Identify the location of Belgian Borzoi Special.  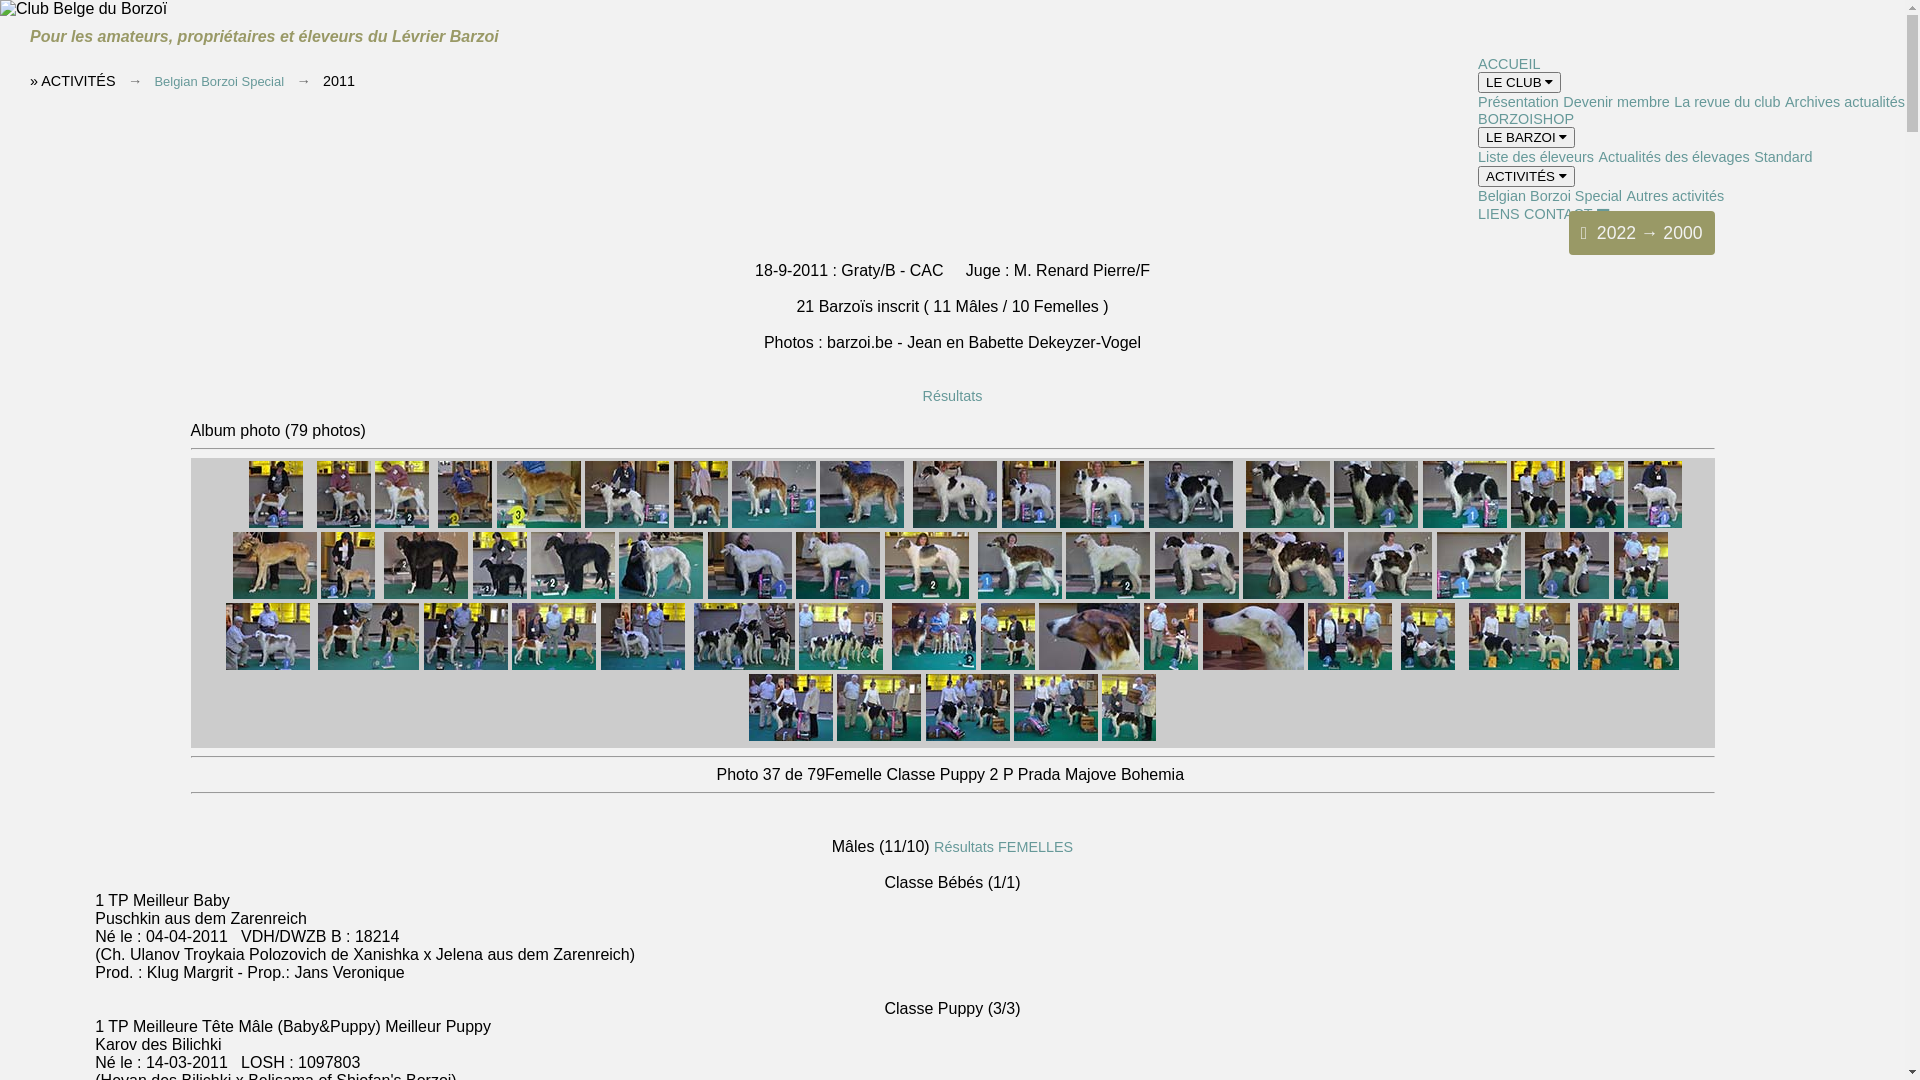
(219, 82).